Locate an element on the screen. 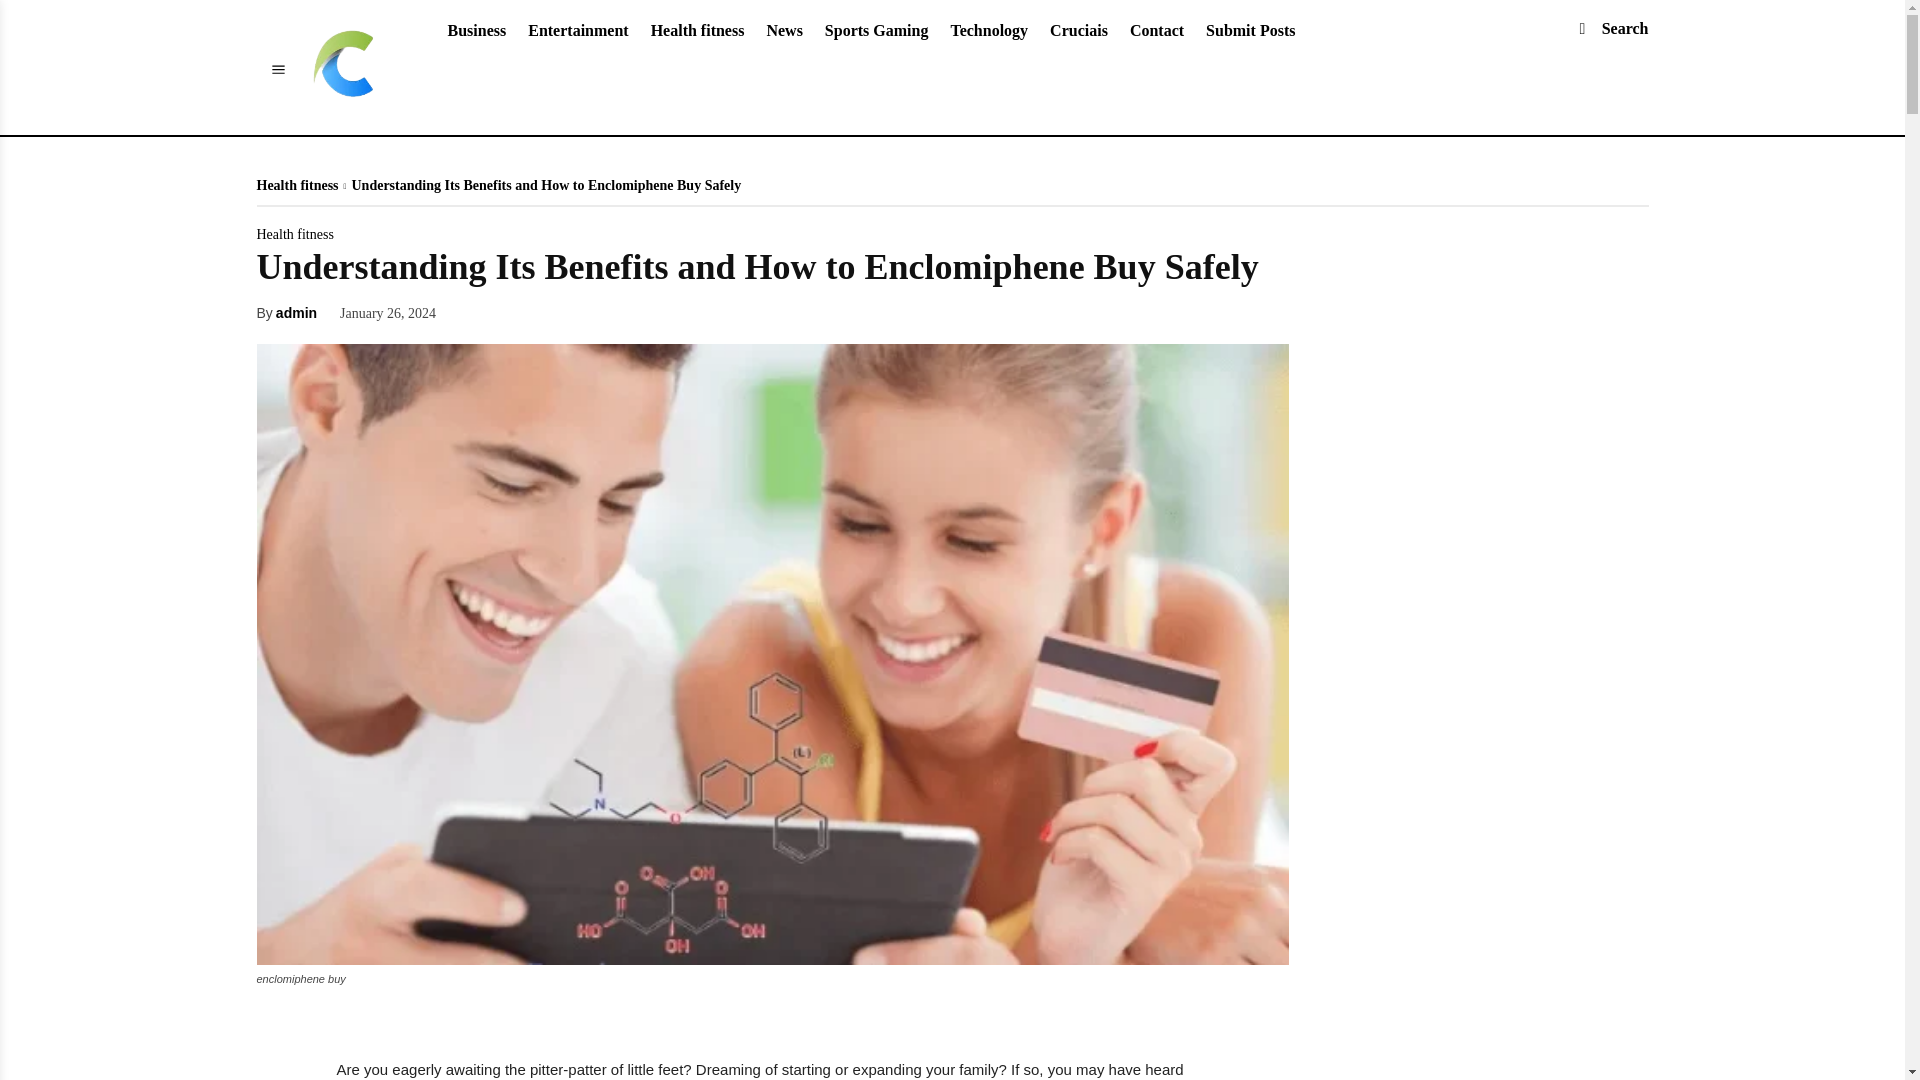  WhatsApp is located at coordinates (617, 311).